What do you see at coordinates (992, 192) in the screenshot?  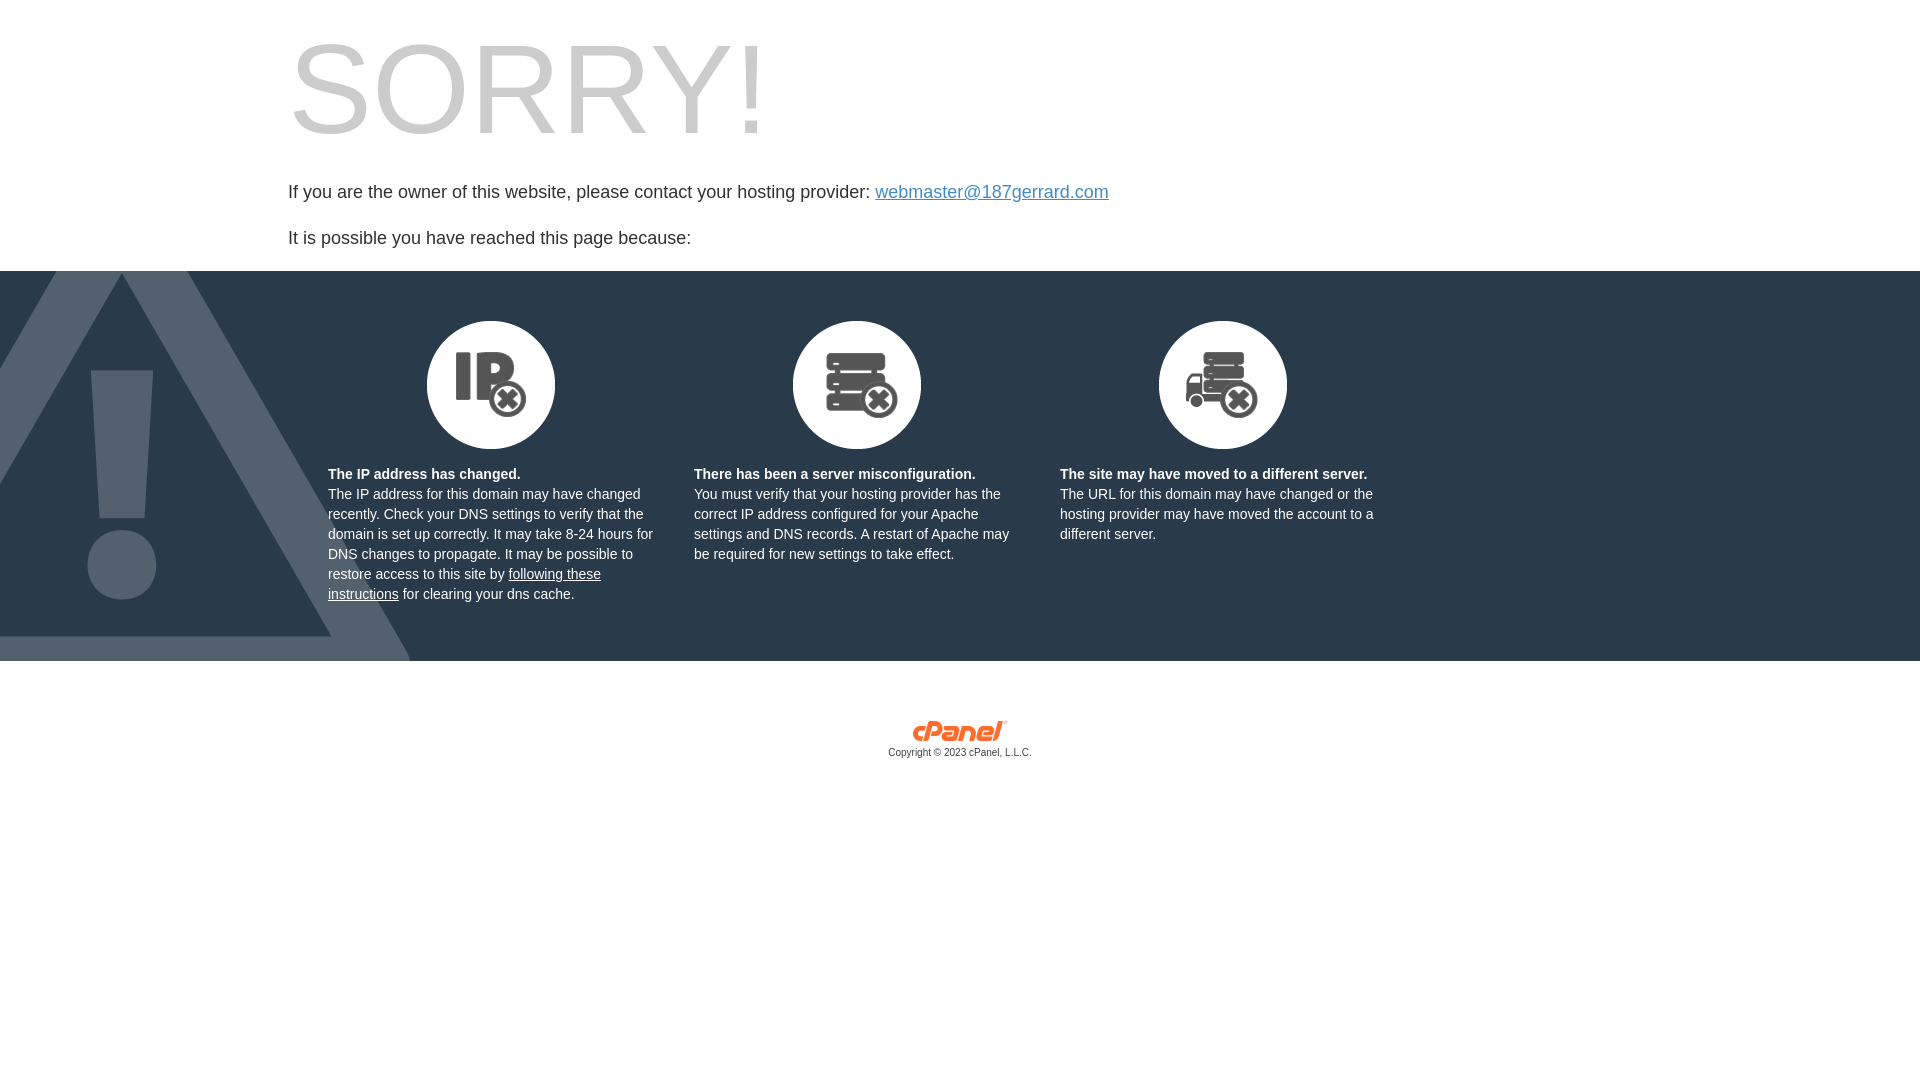 I see `webmaster@187gerrard.com` at bounding box center [992, 192].